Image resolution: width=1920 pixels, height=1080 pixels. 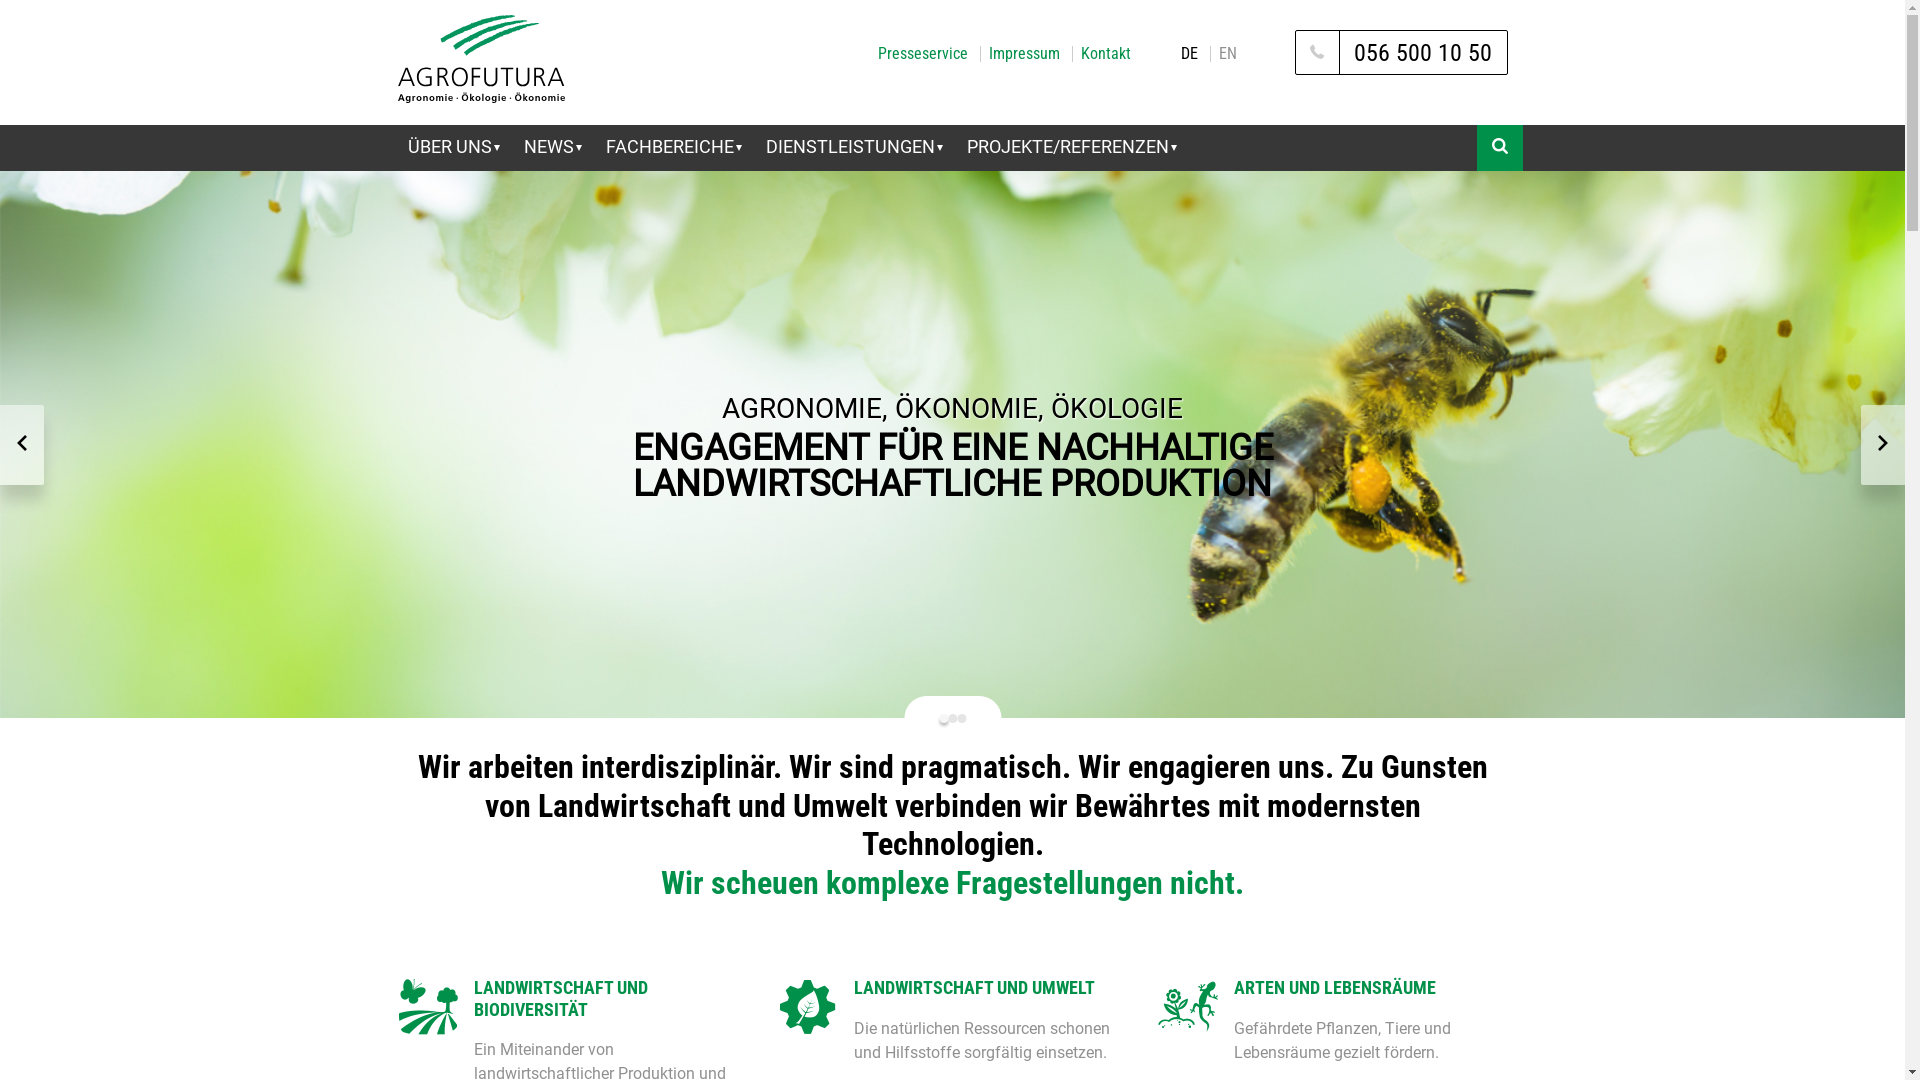 What do you see at coordinates (1552, 184) in the screenshot?
I see `Suchen` at bounding box center [1552, 184].